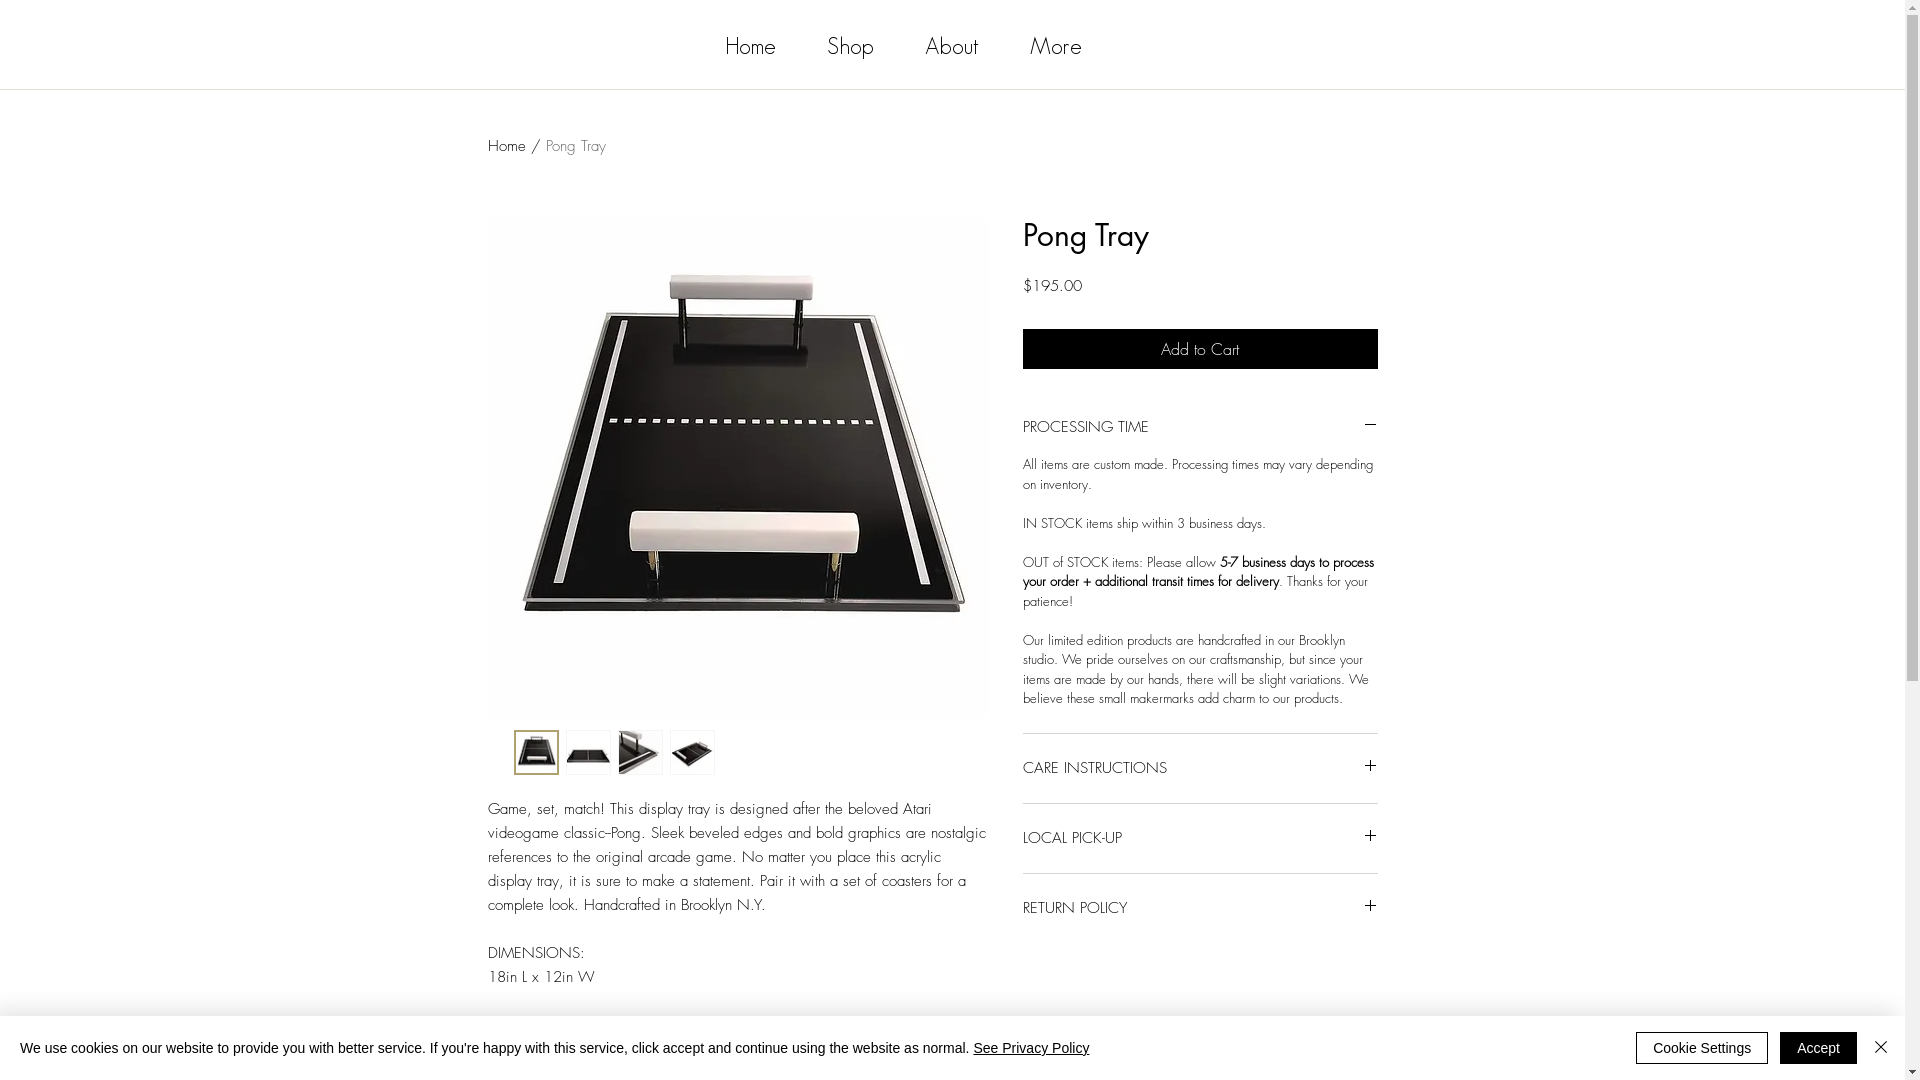 This screenshot has width=1920, height=1080. Describe the element at coordinates (861, 46) in the screenshot. I see `Shop` at that location.